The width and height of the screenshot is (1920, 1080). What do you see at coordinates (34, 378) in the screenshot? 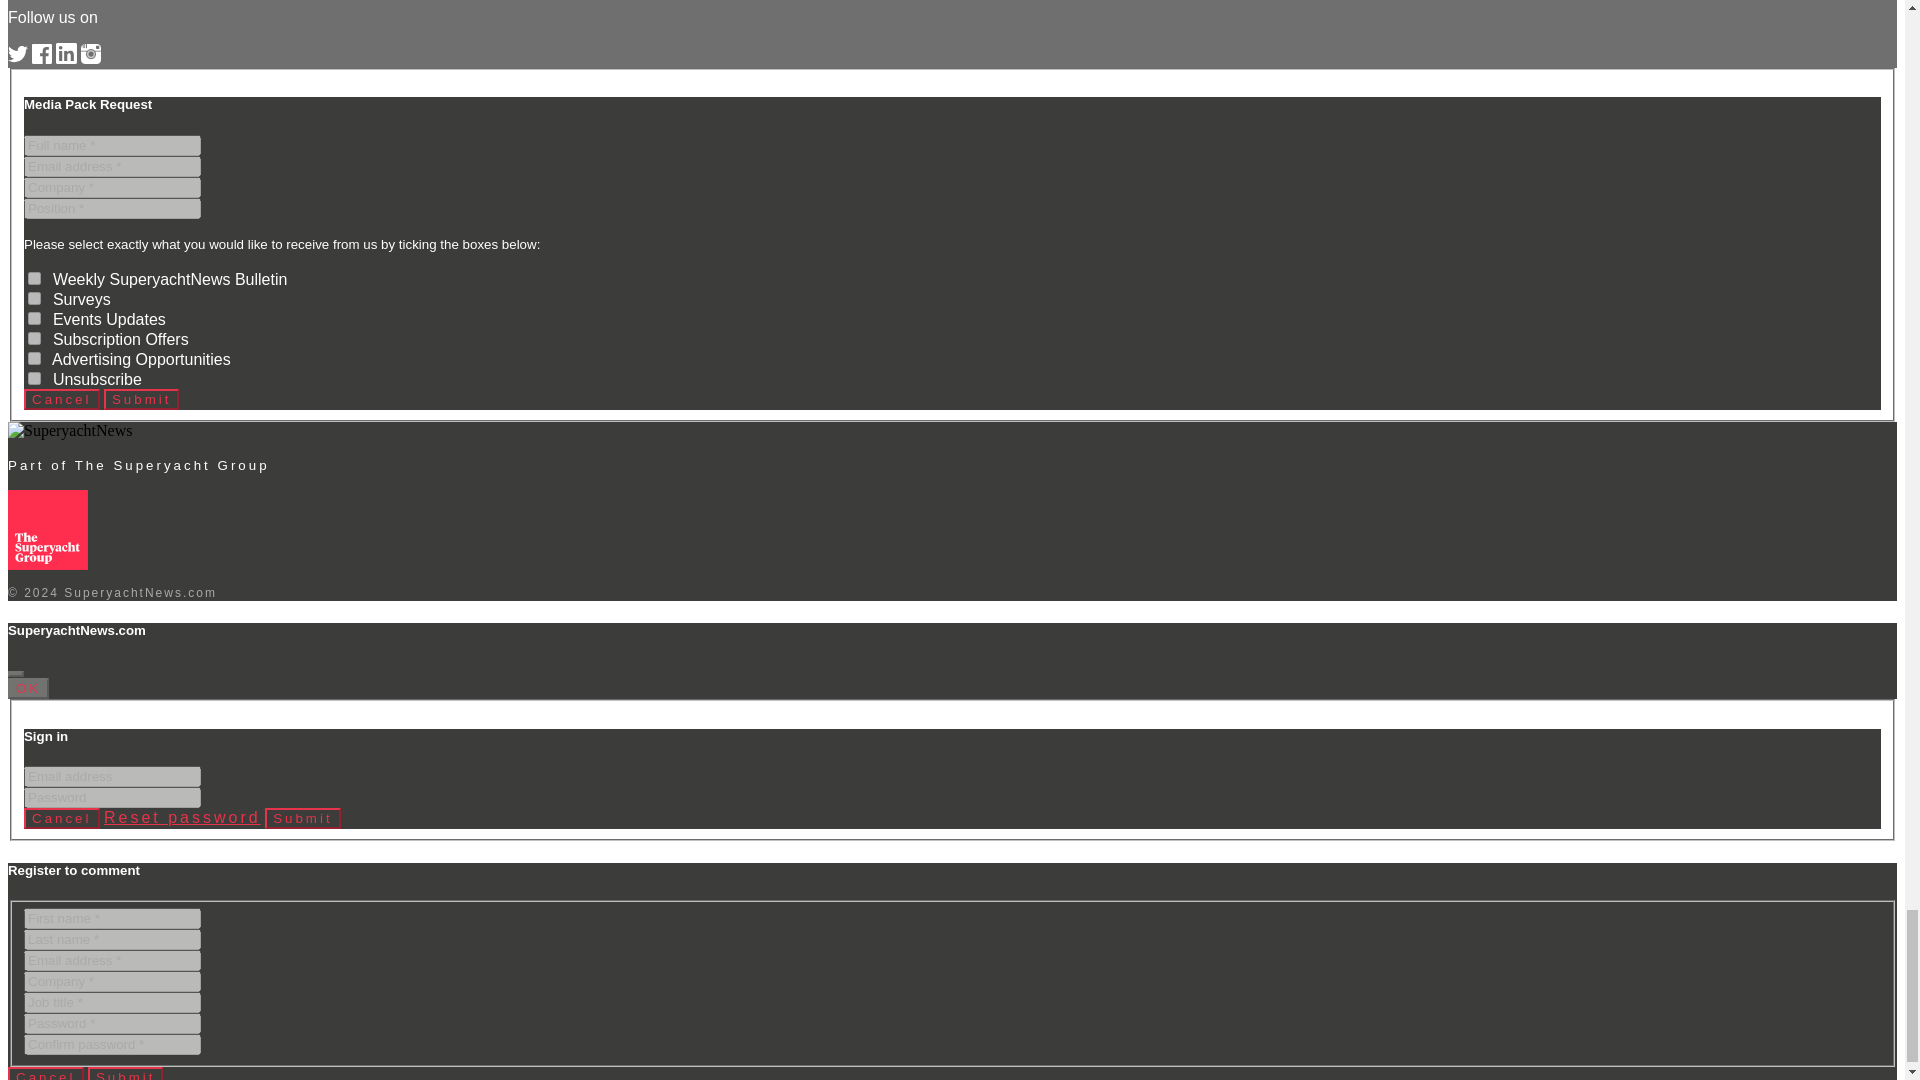
I see `optout-all` at bounding box center [34, 378].